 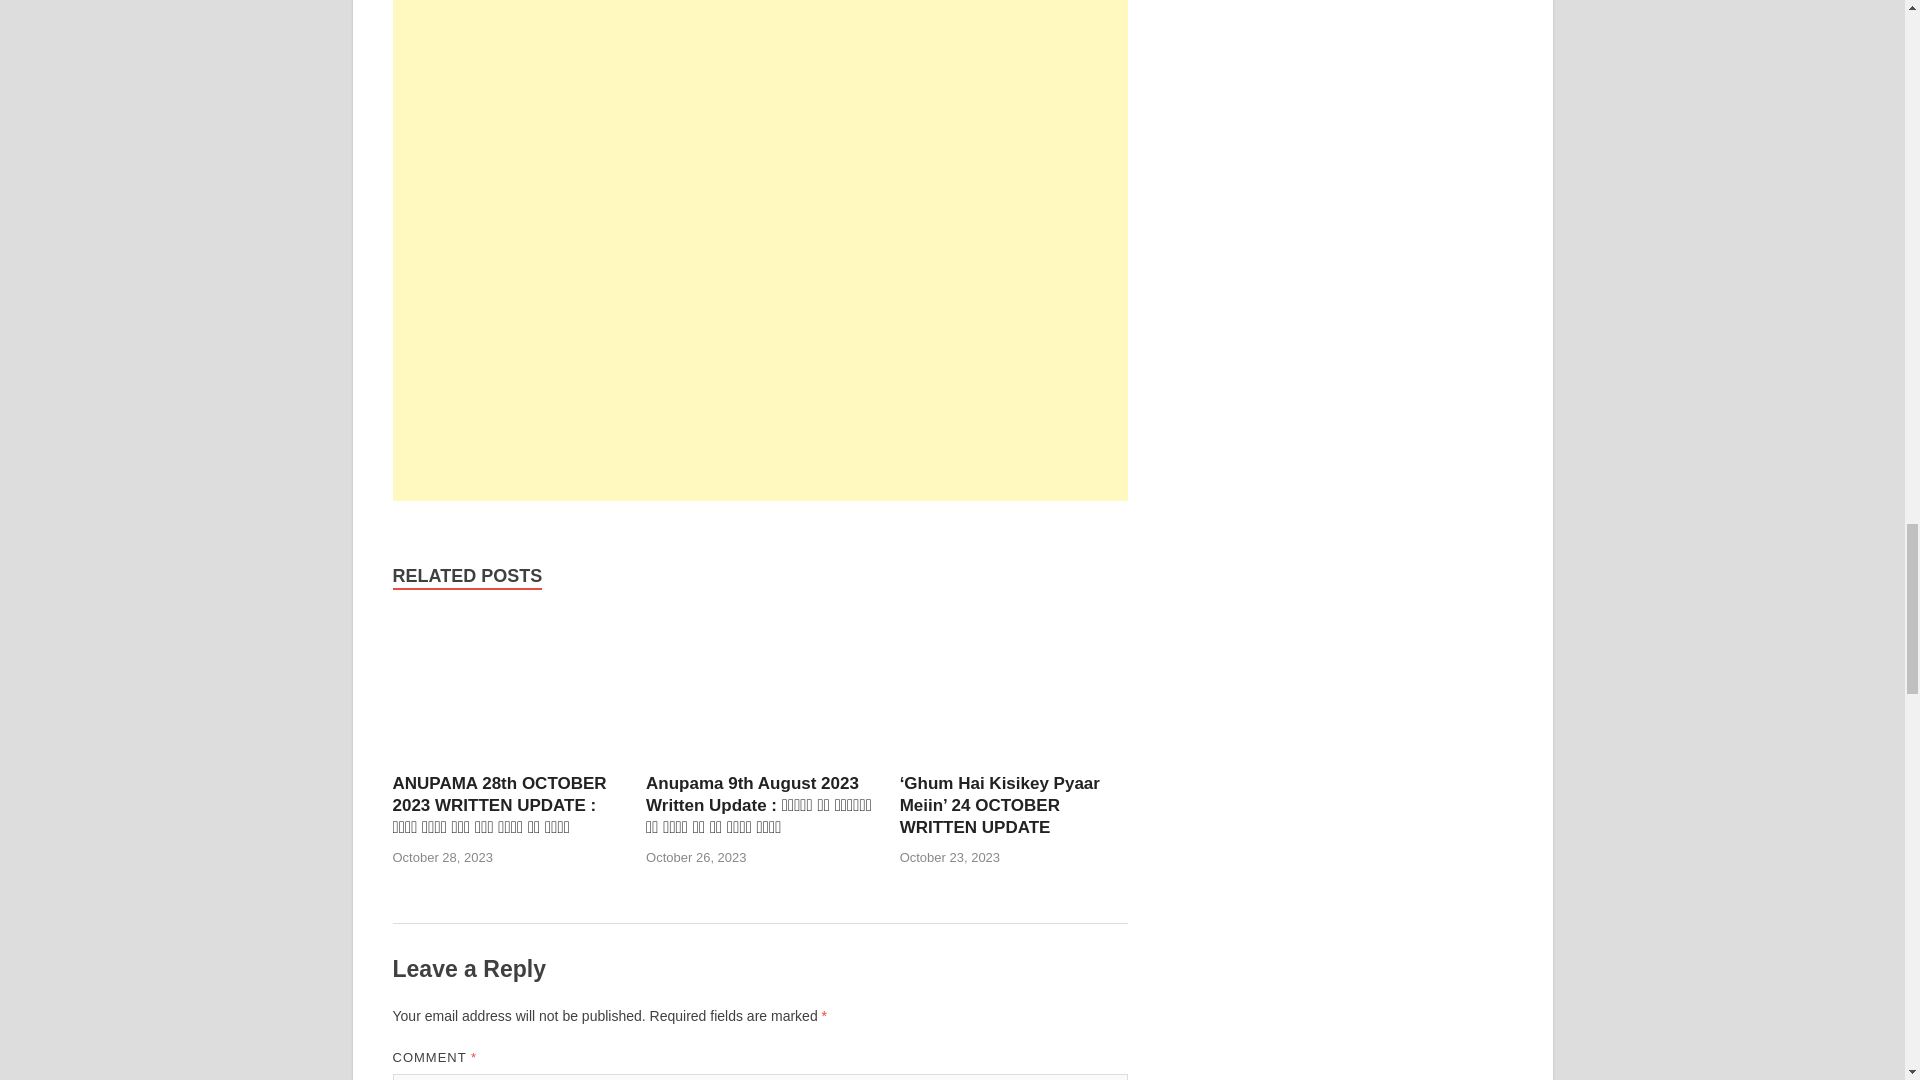 What do you see at coordinates (759, 361) in the screenshot?
I see `Advertisement` at bounding box center [759, 361].